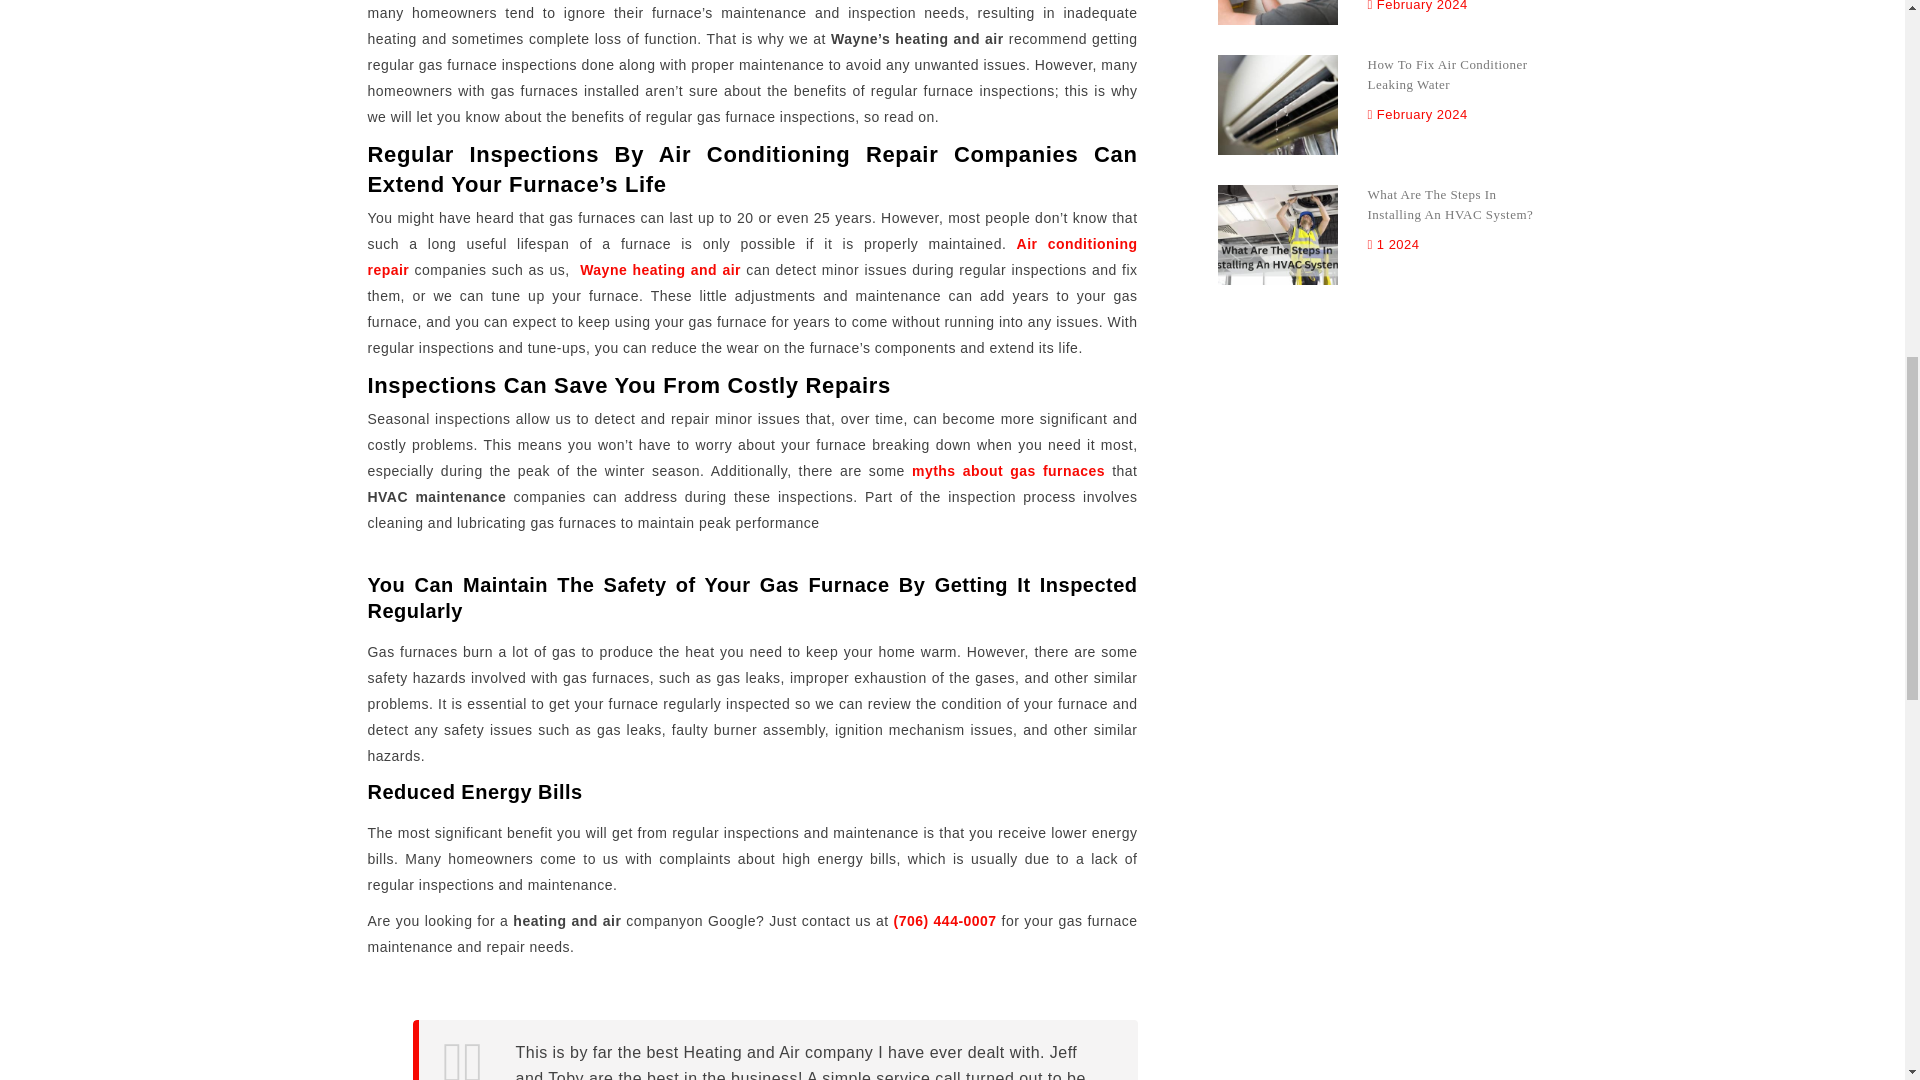  Describe the element at coordinates (1452, 88) in the screenshot. I see `How To Fix Air Conditioner Leaking Water` at that location.